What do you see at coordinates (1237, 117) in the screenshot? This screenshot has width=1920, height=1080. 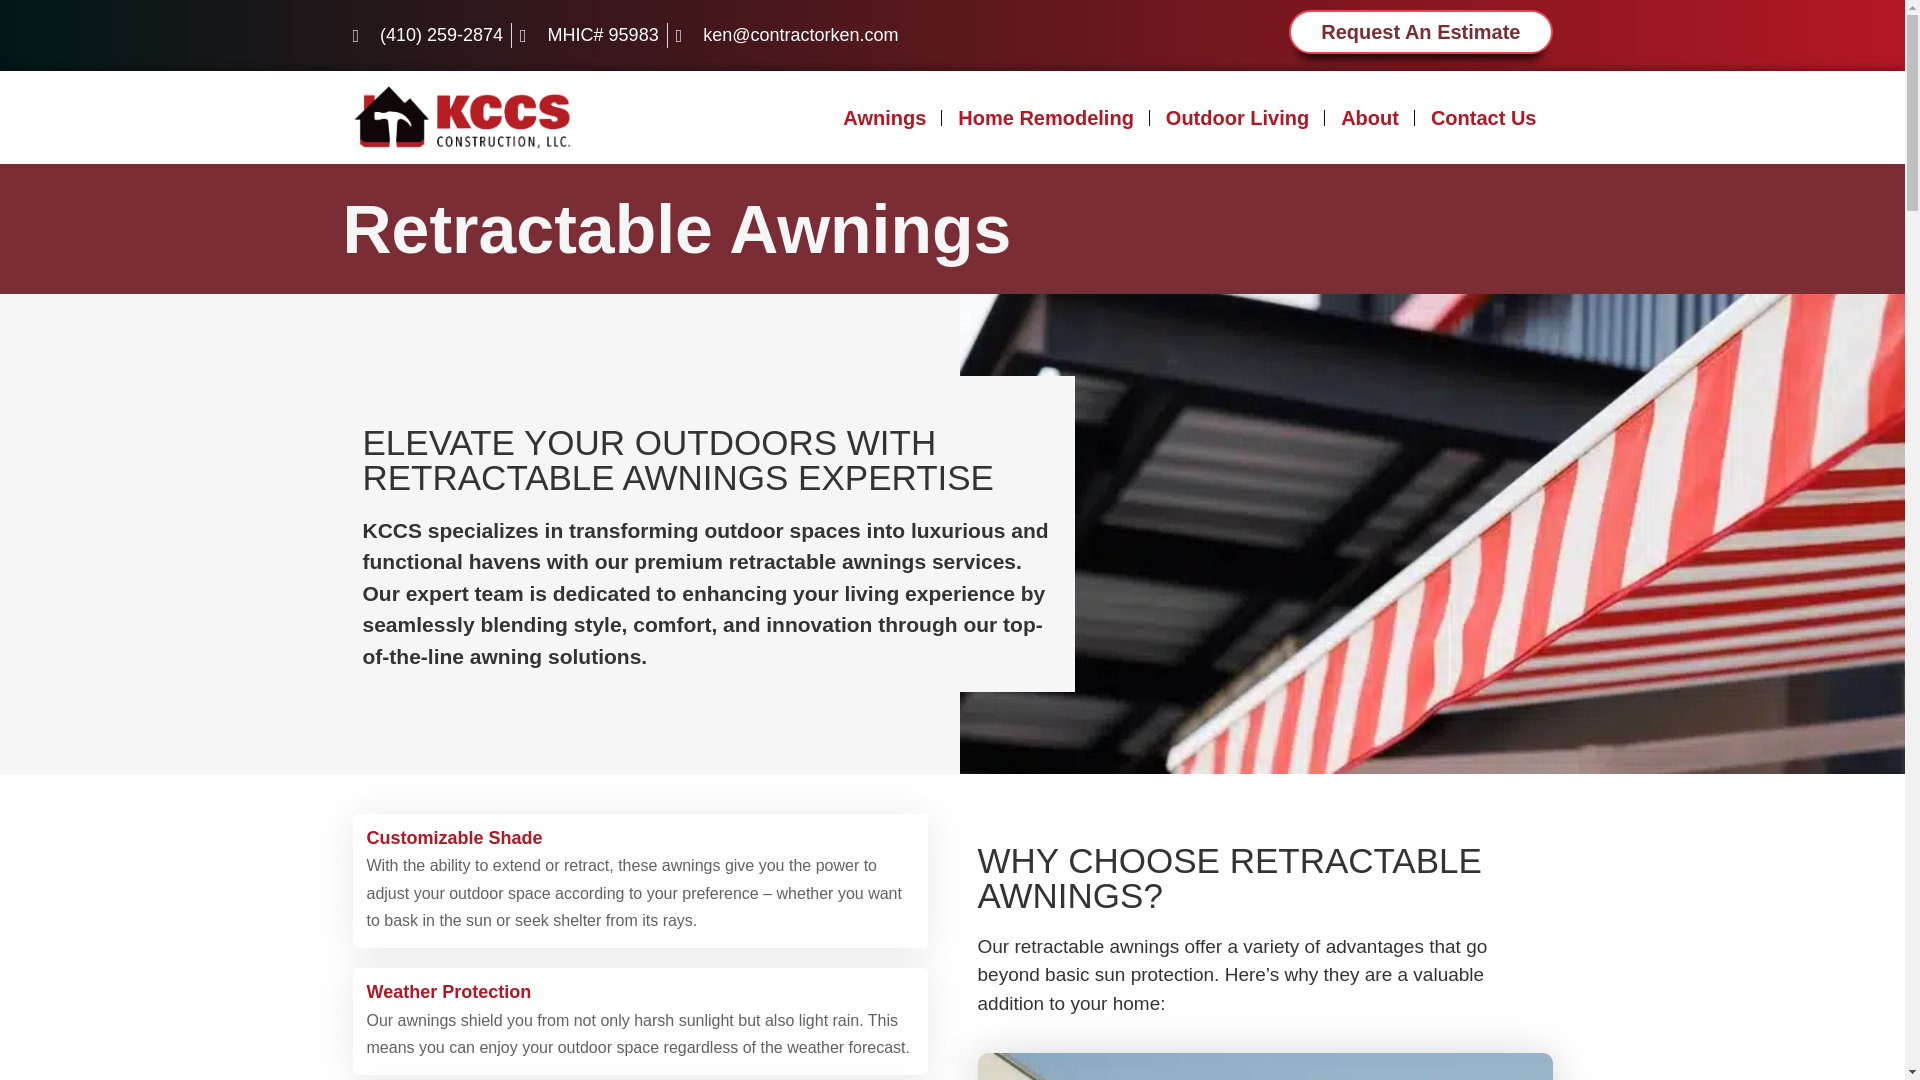 I see `Outdoor Living` at bounding box center [1237, 117].